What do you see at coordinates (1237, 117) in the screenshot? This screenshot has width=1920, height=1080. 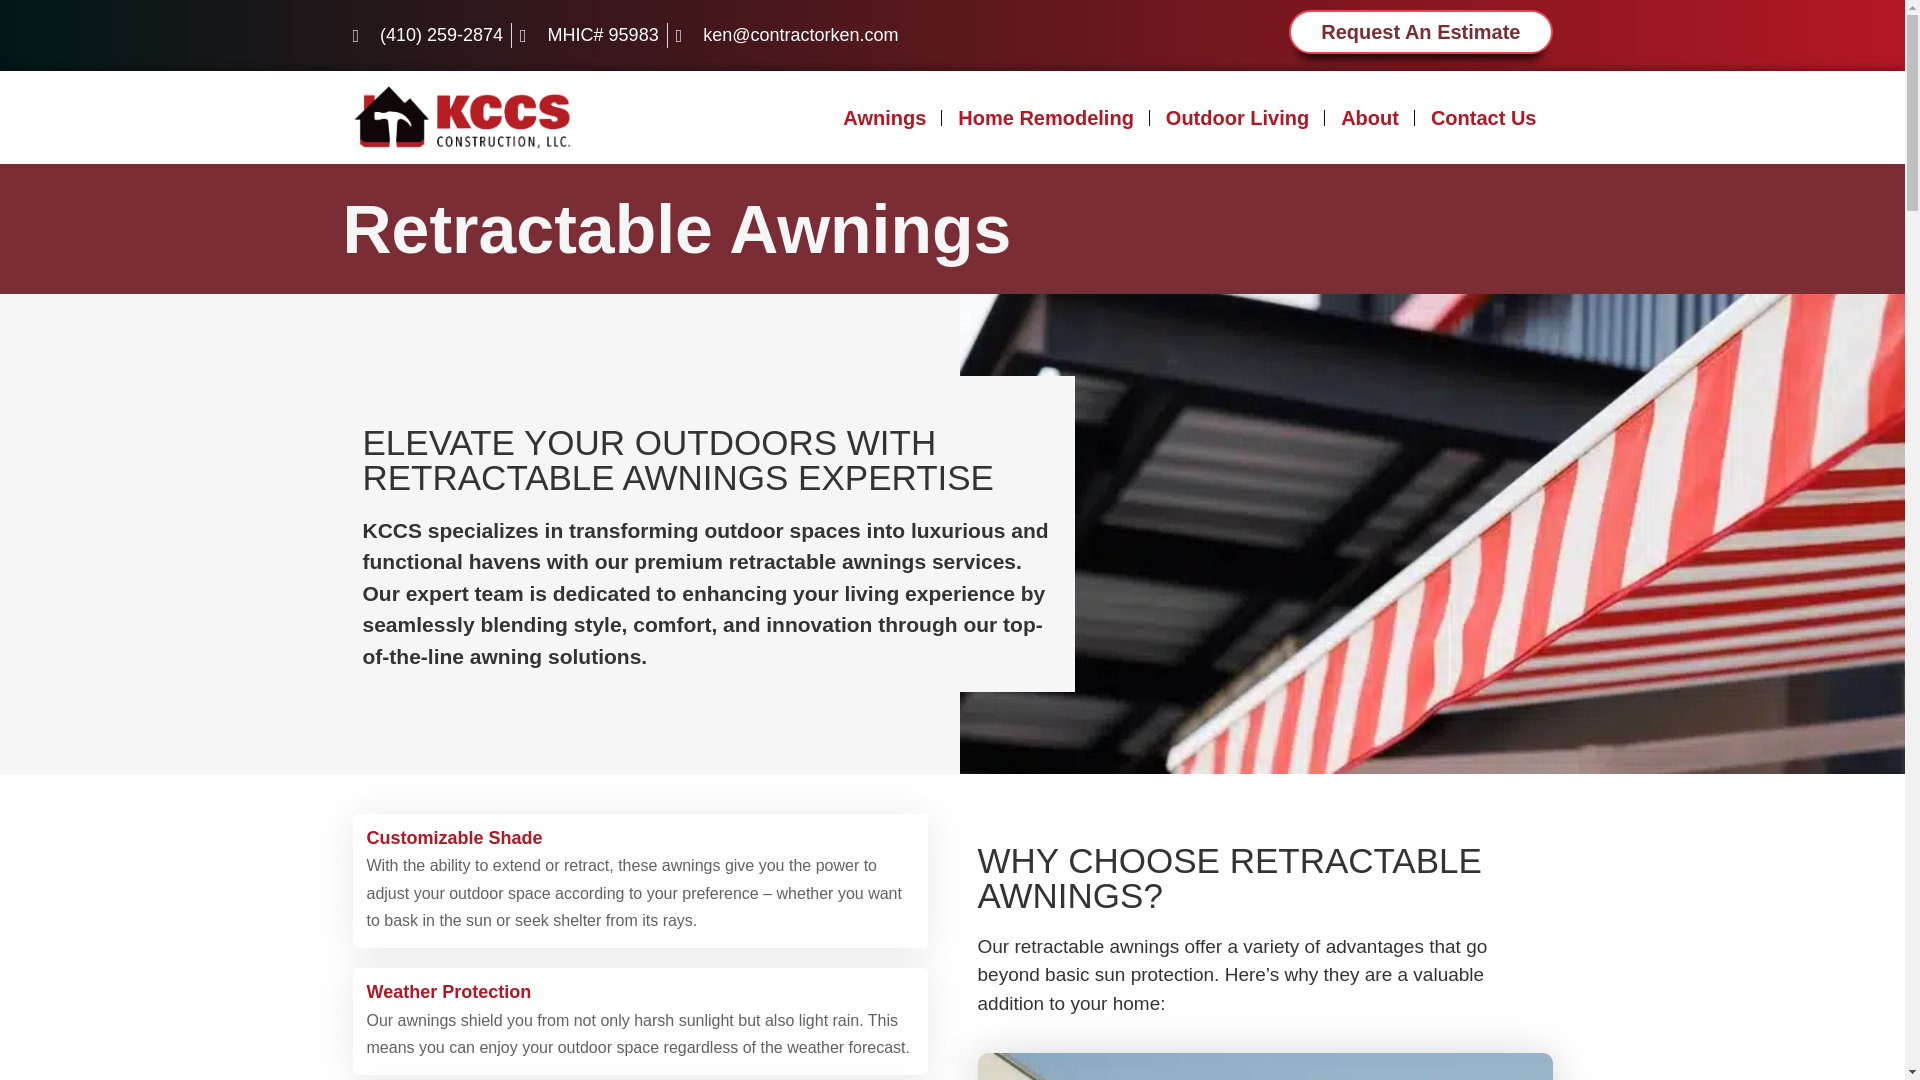 I see `Outdoor Living` at bounding box center [1237, 117].